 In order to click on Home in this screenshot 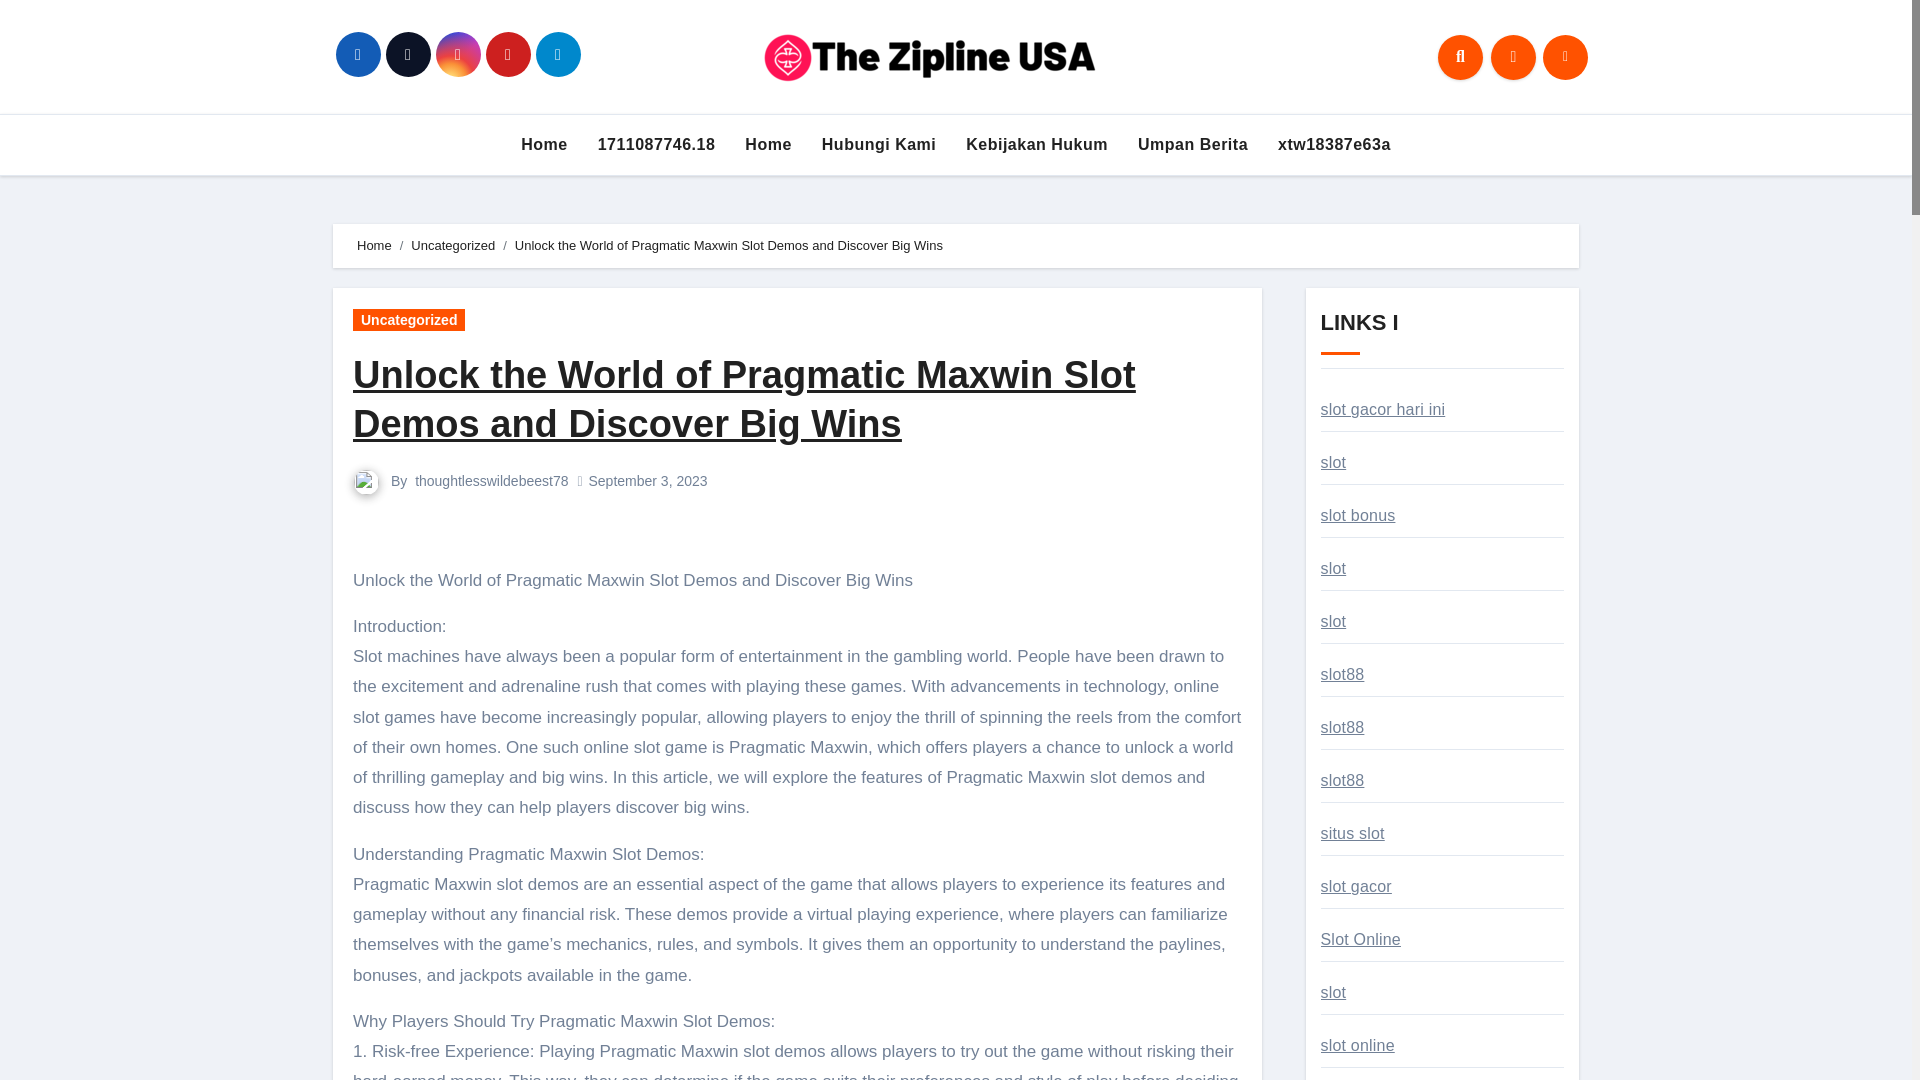, I will do `click(544, 145)`.